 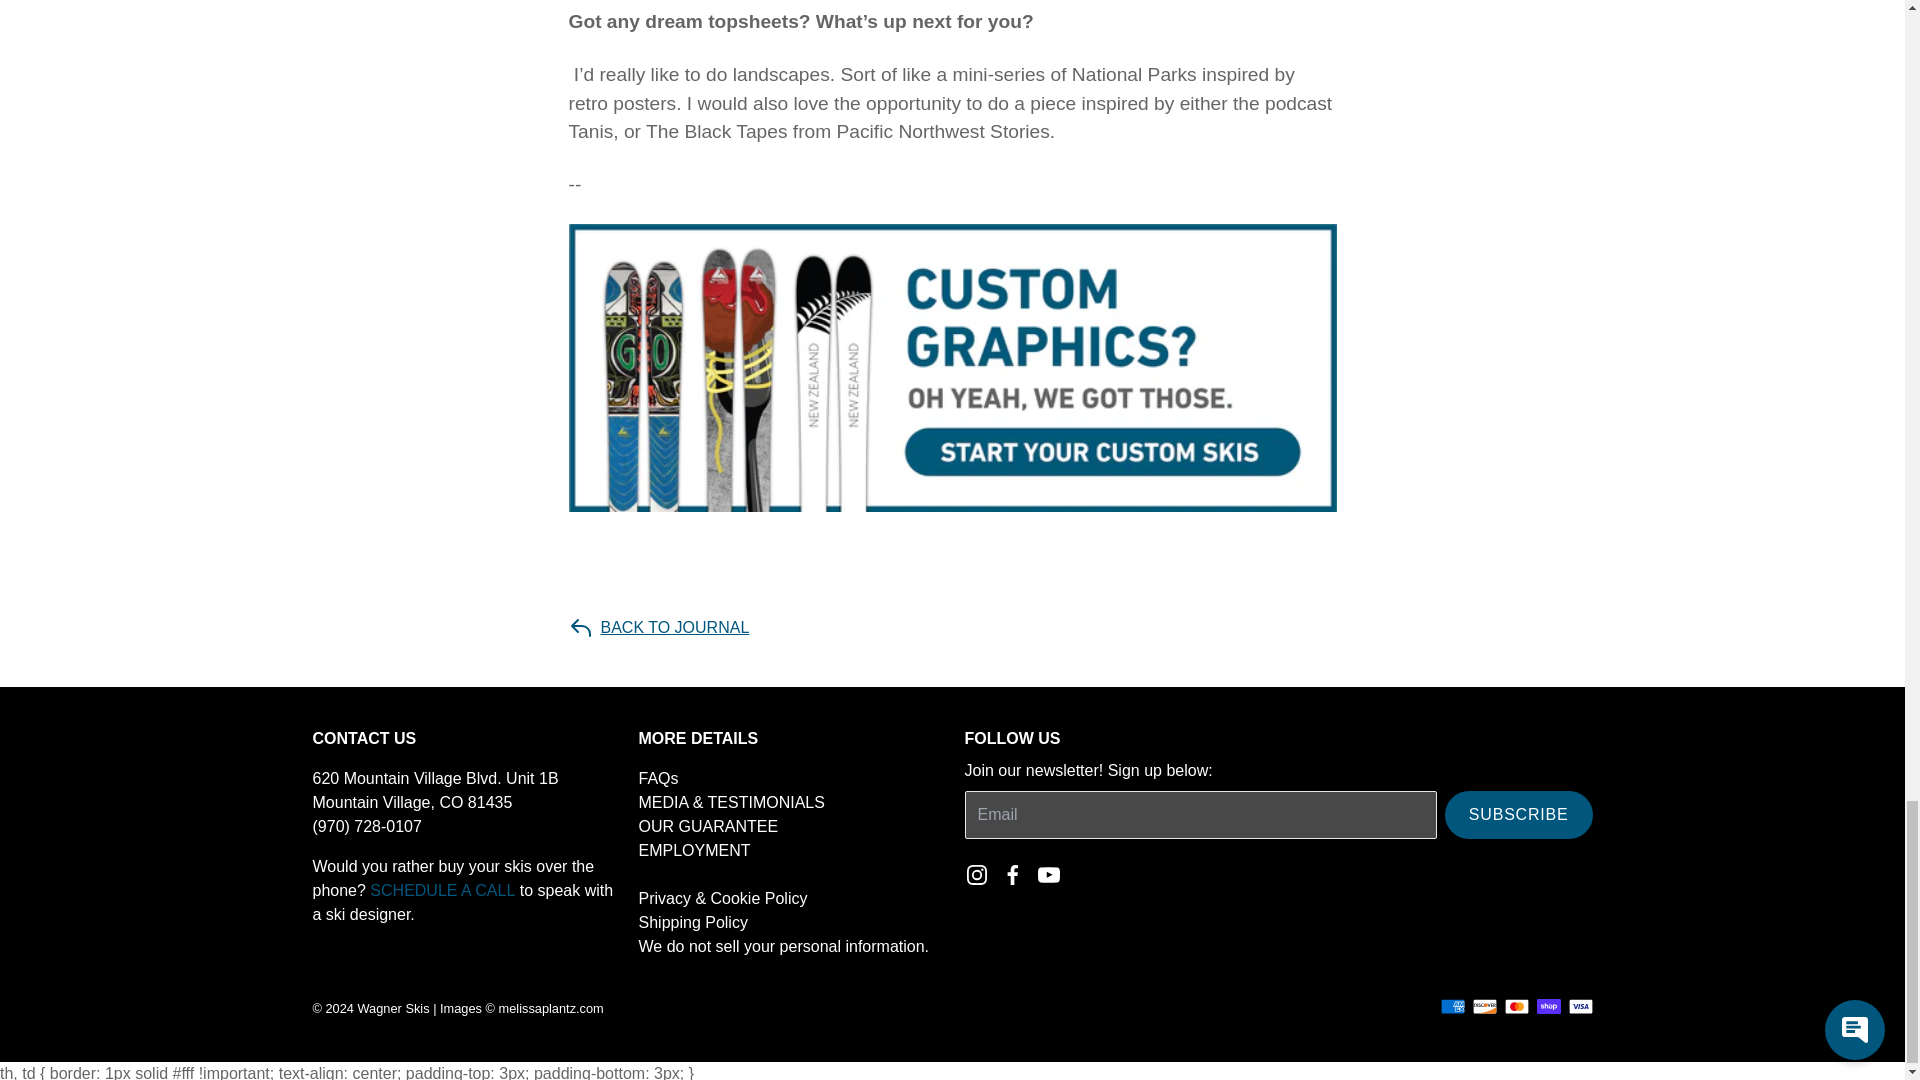 What do you see at coordinates (657, 778) in the screenshot?
I see `FAQs` at bounding box center [657, 778].